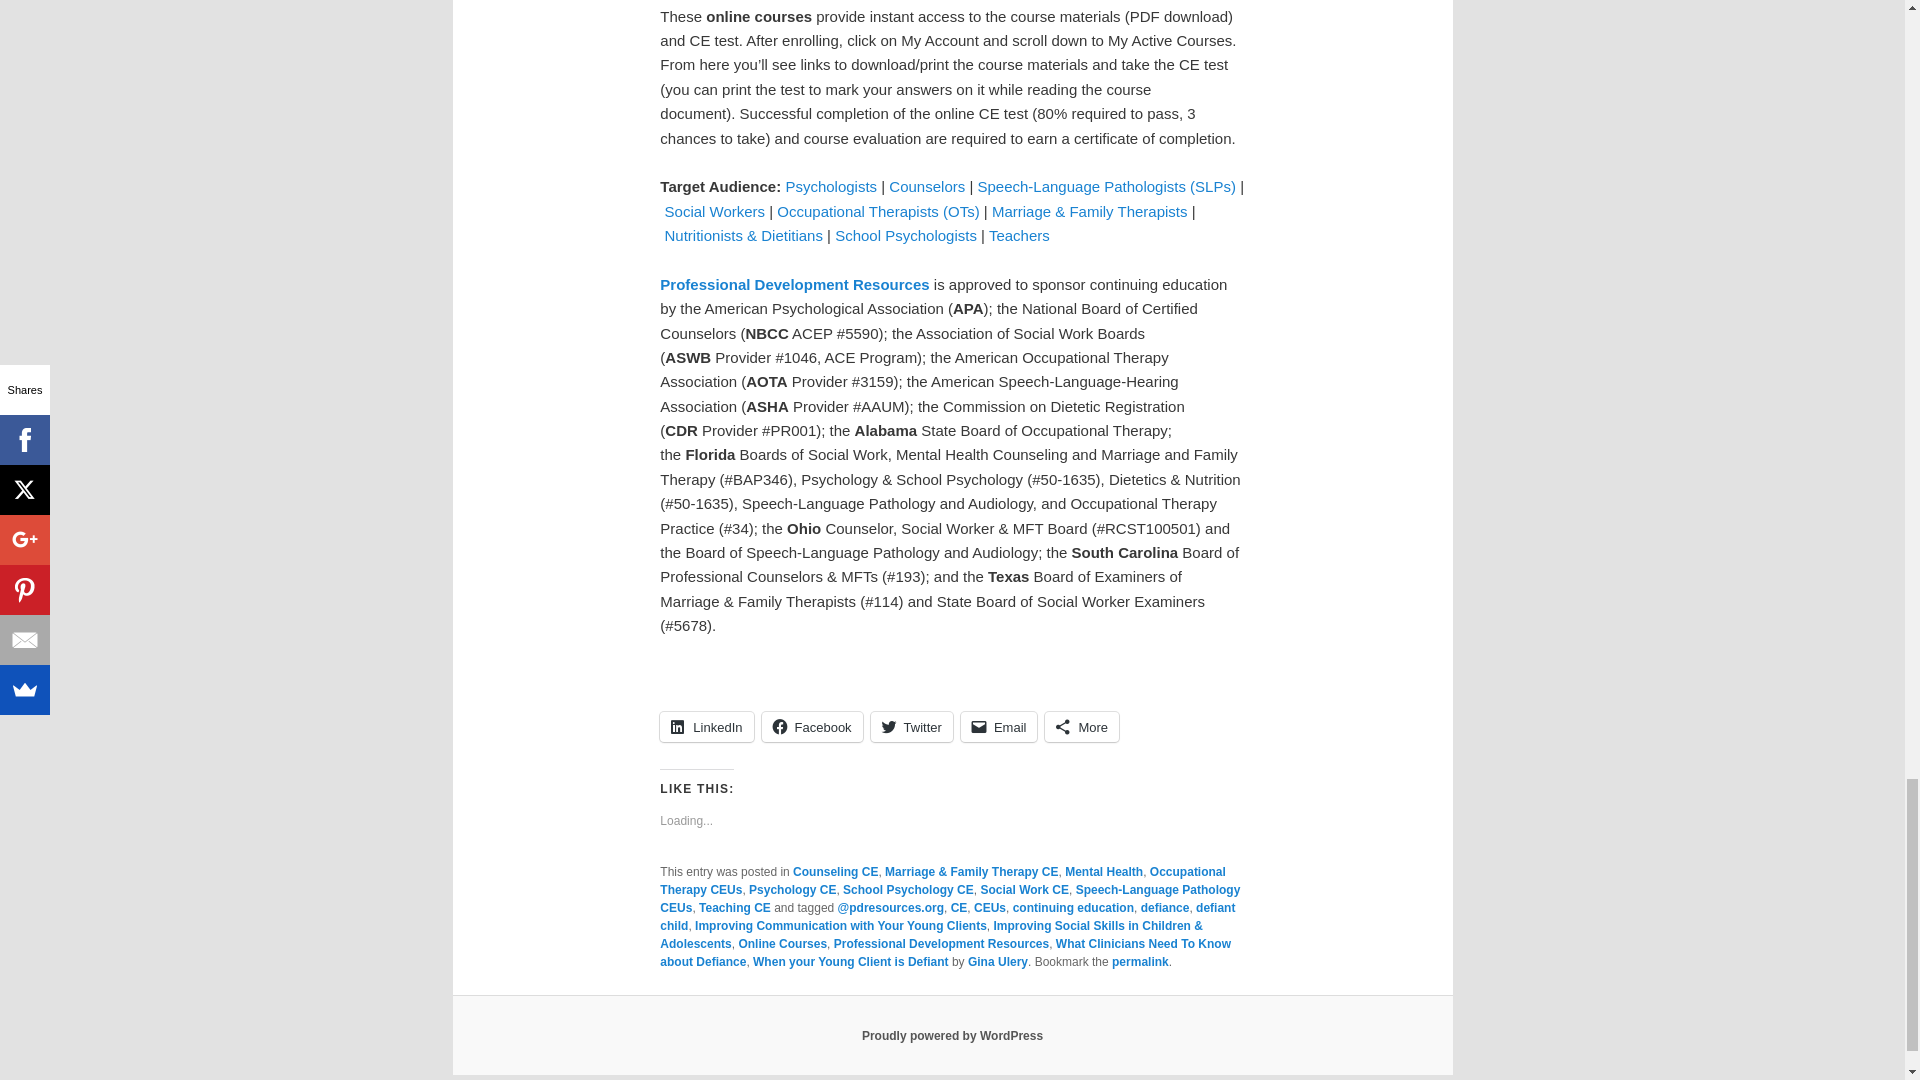 The image size is (1920, 1080). What do you see at coordinates (834, 872) in the screenshot?
I see `Counseling CE` at bounding box center [834, 872].